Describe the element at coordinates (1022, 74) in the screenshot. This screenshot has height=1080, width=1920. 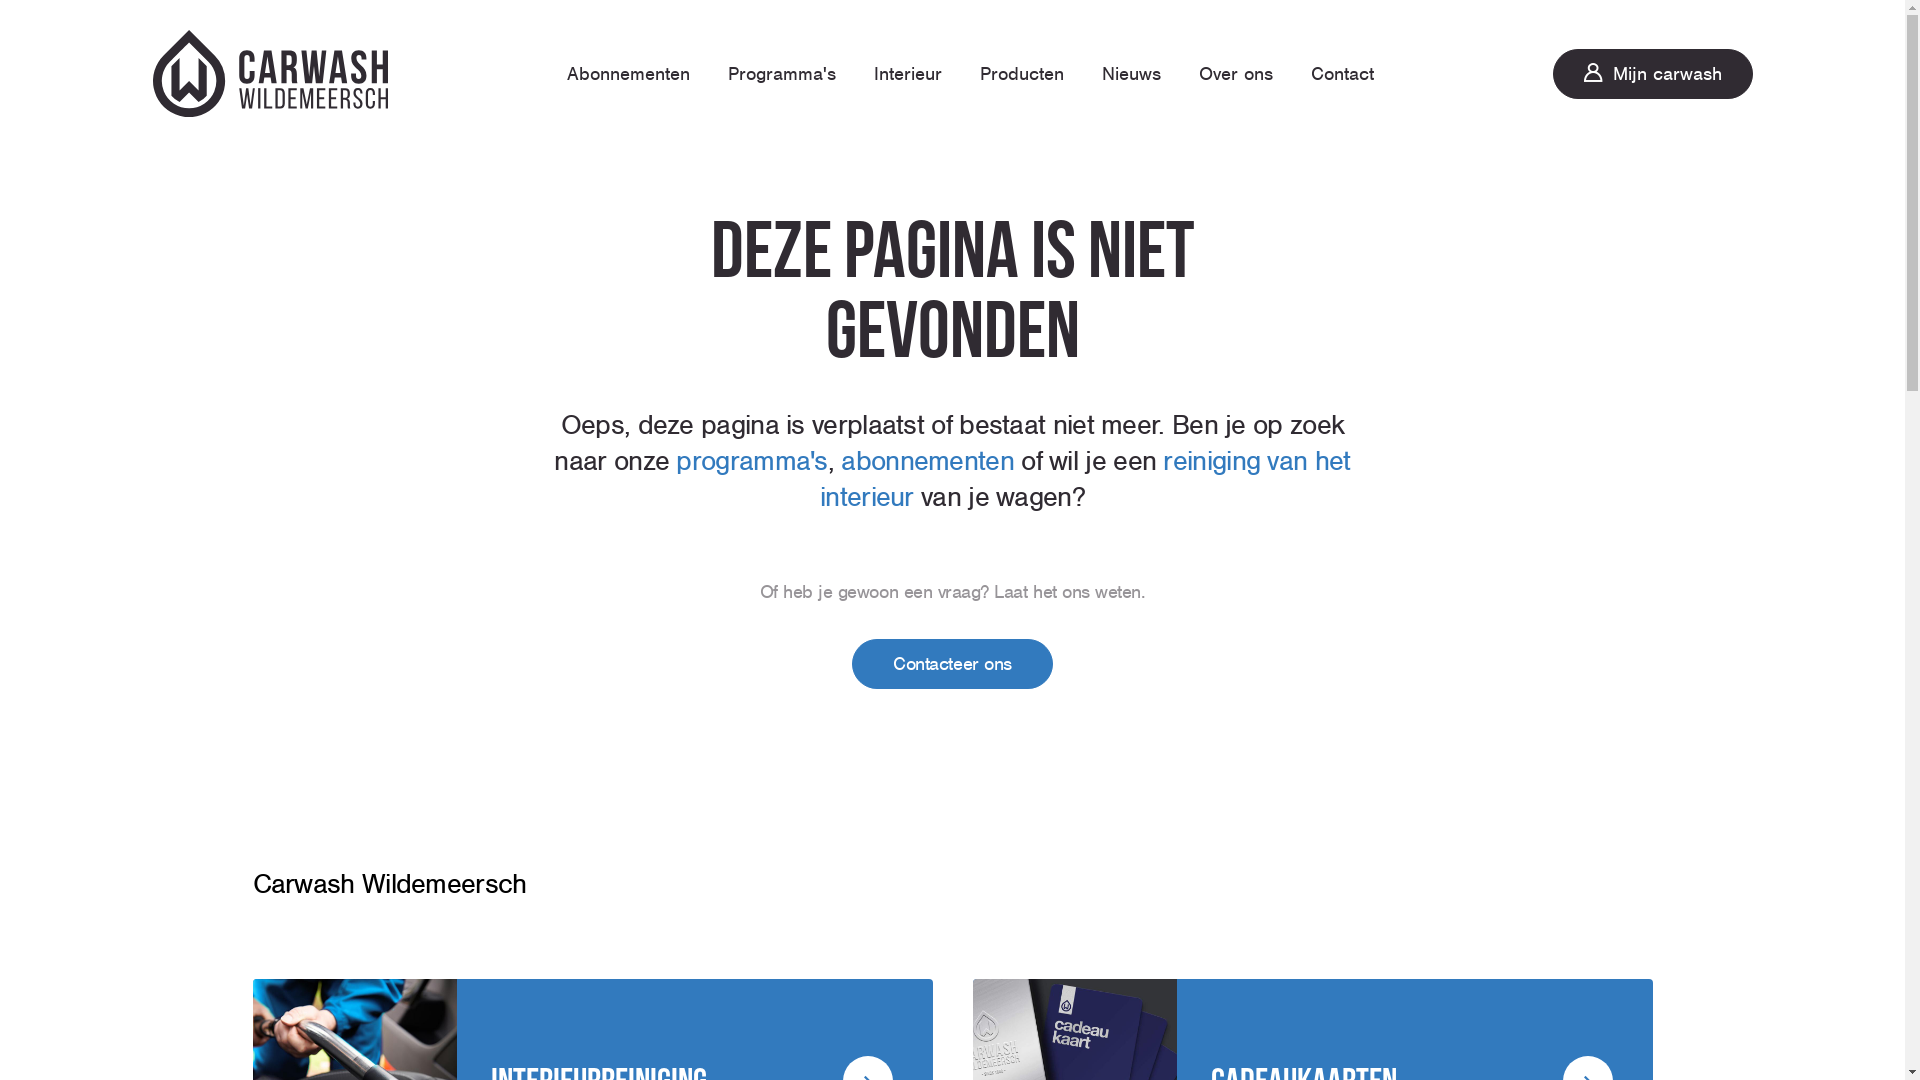
I see `Producten` at that location.